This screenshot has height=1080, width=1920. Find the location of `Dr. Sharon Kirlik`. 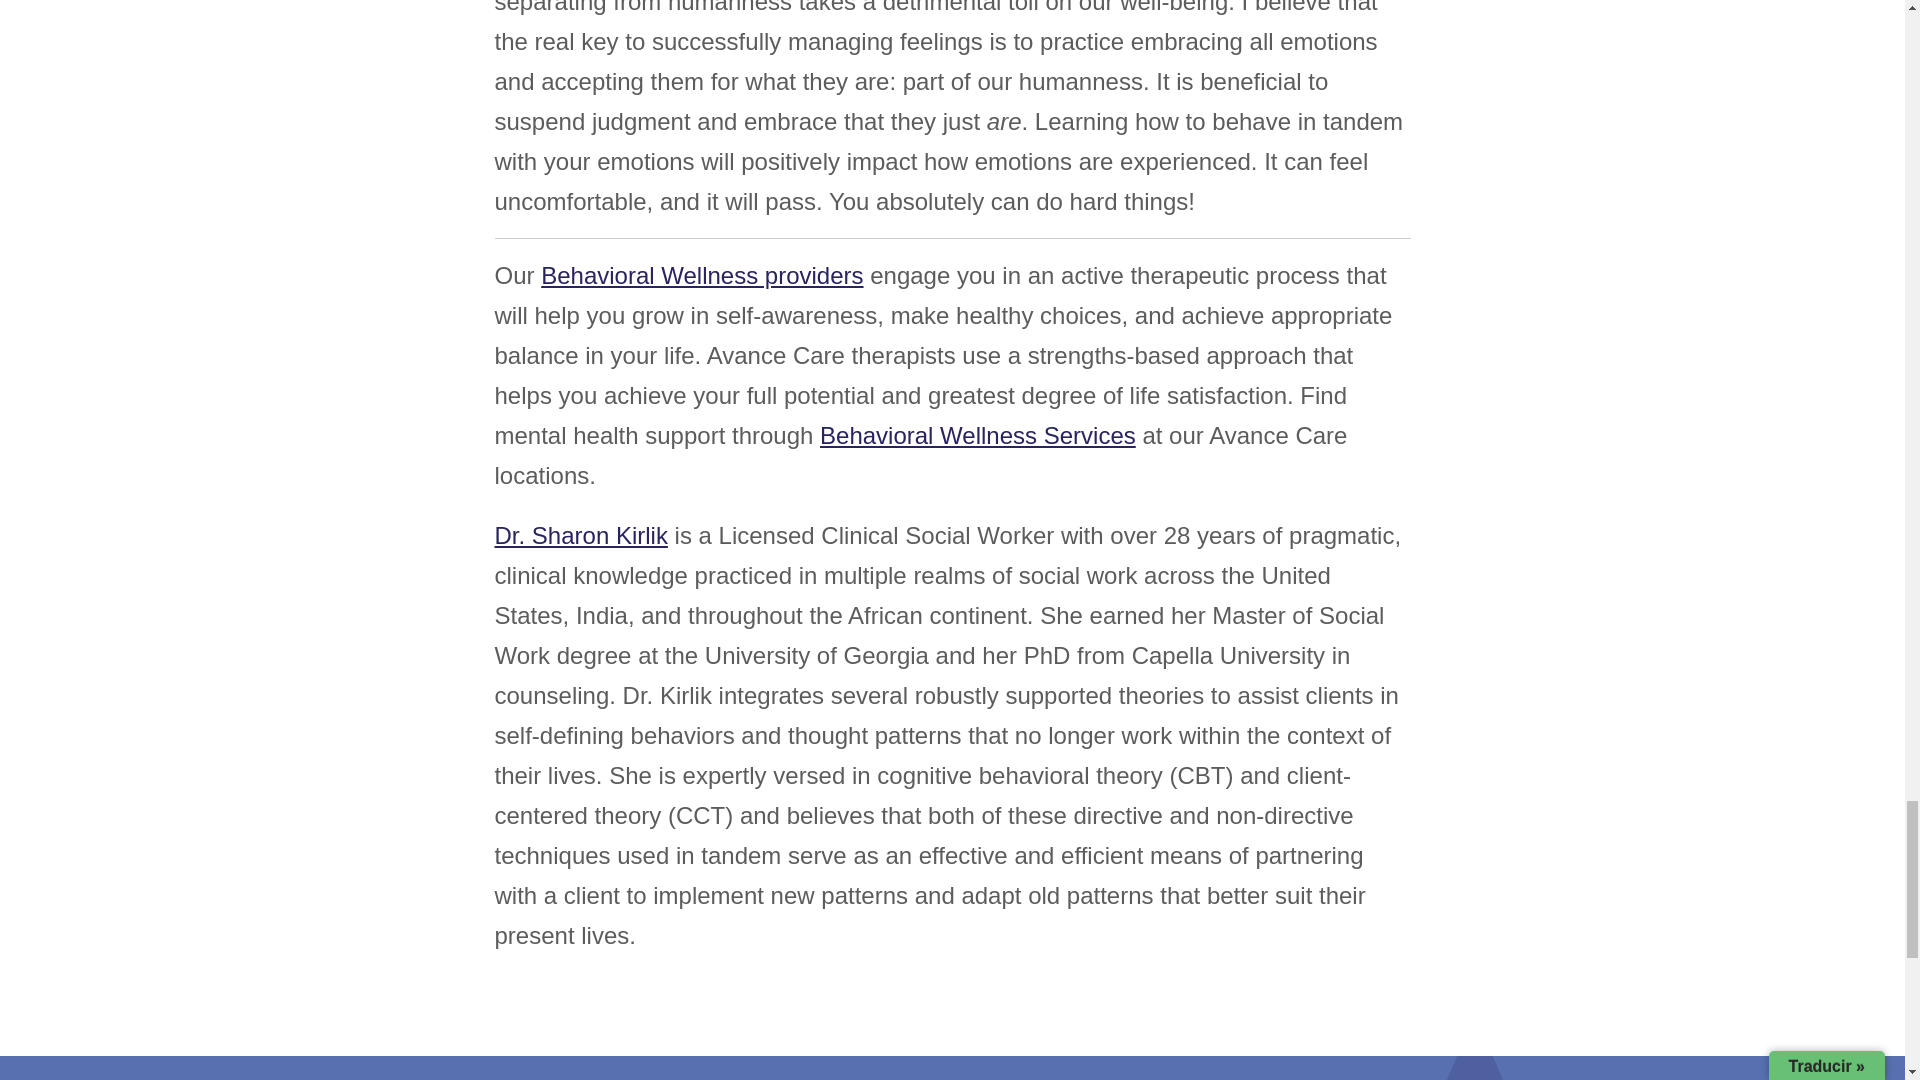

Dr. Sharon Kirlik is located at coordinates (580, 534).